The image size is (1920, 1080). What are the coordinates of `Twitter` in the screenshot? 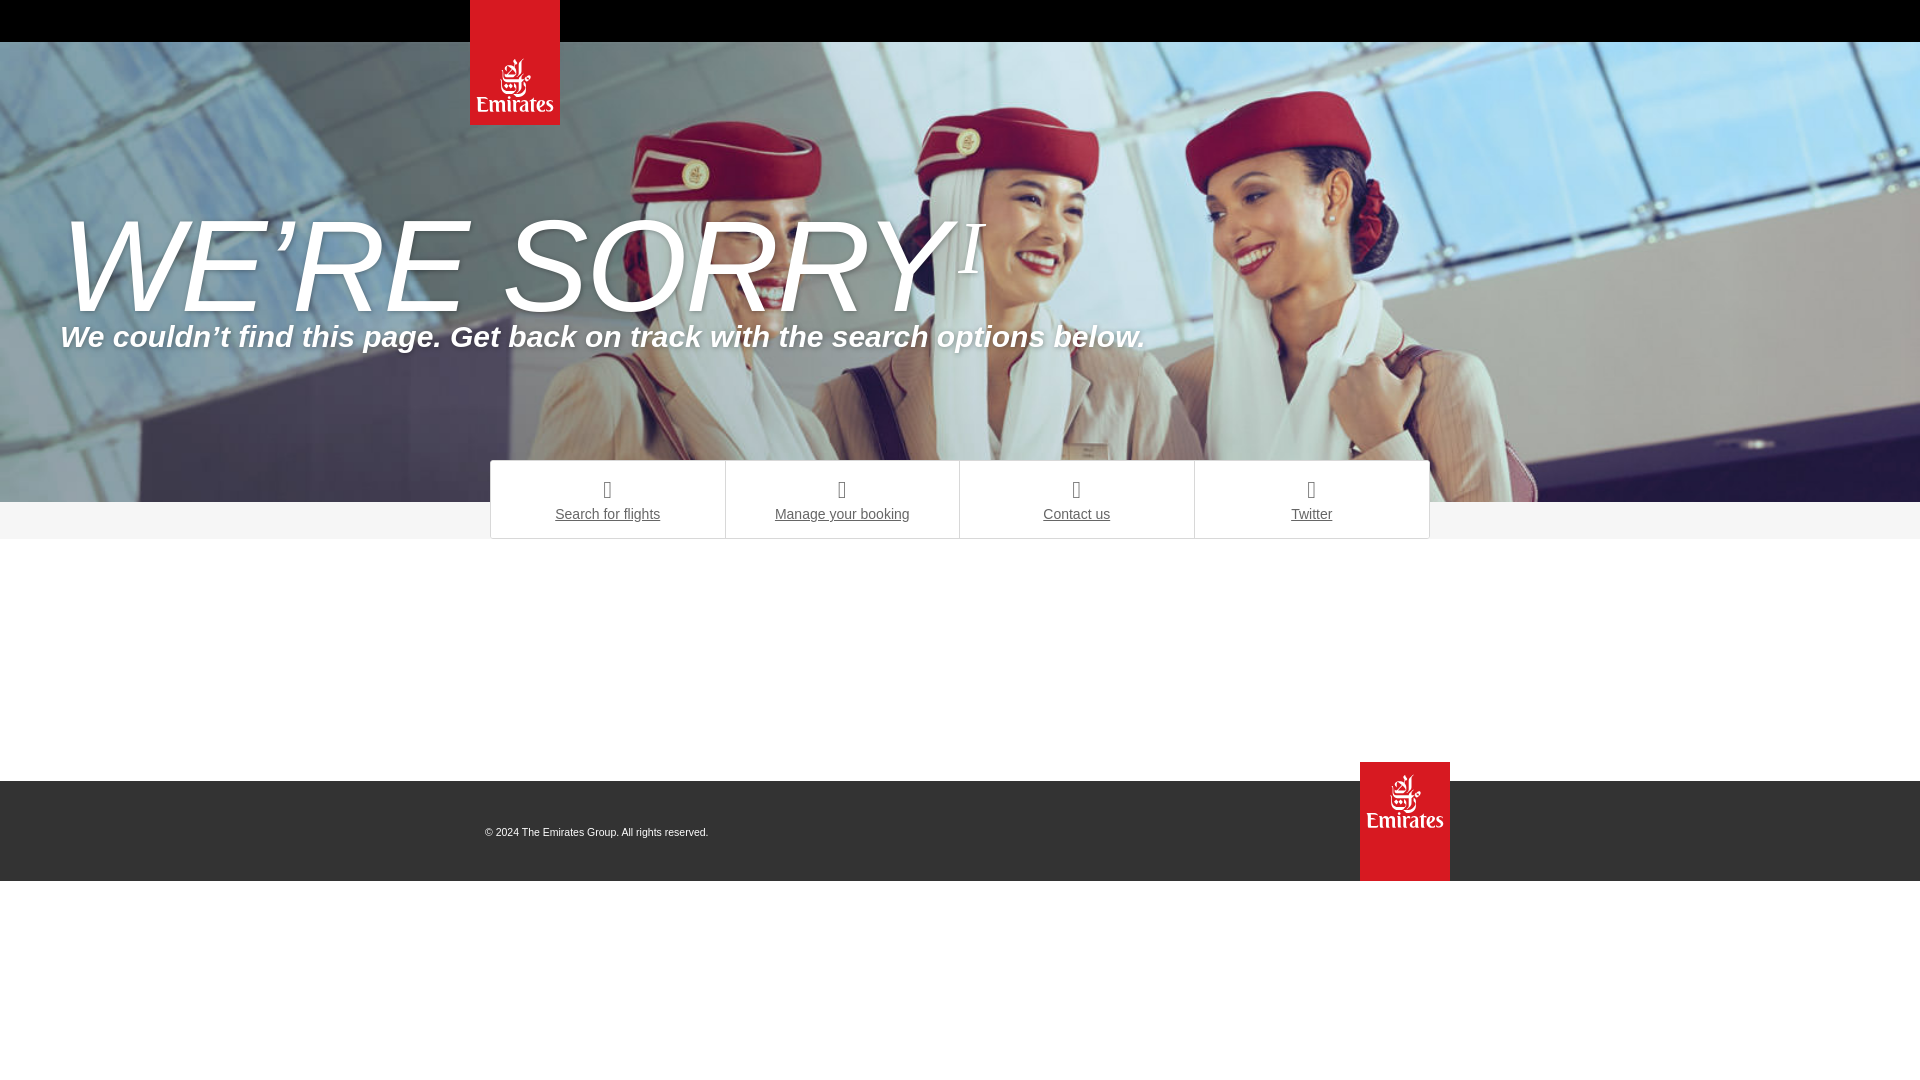 It's located at (1311, 499).